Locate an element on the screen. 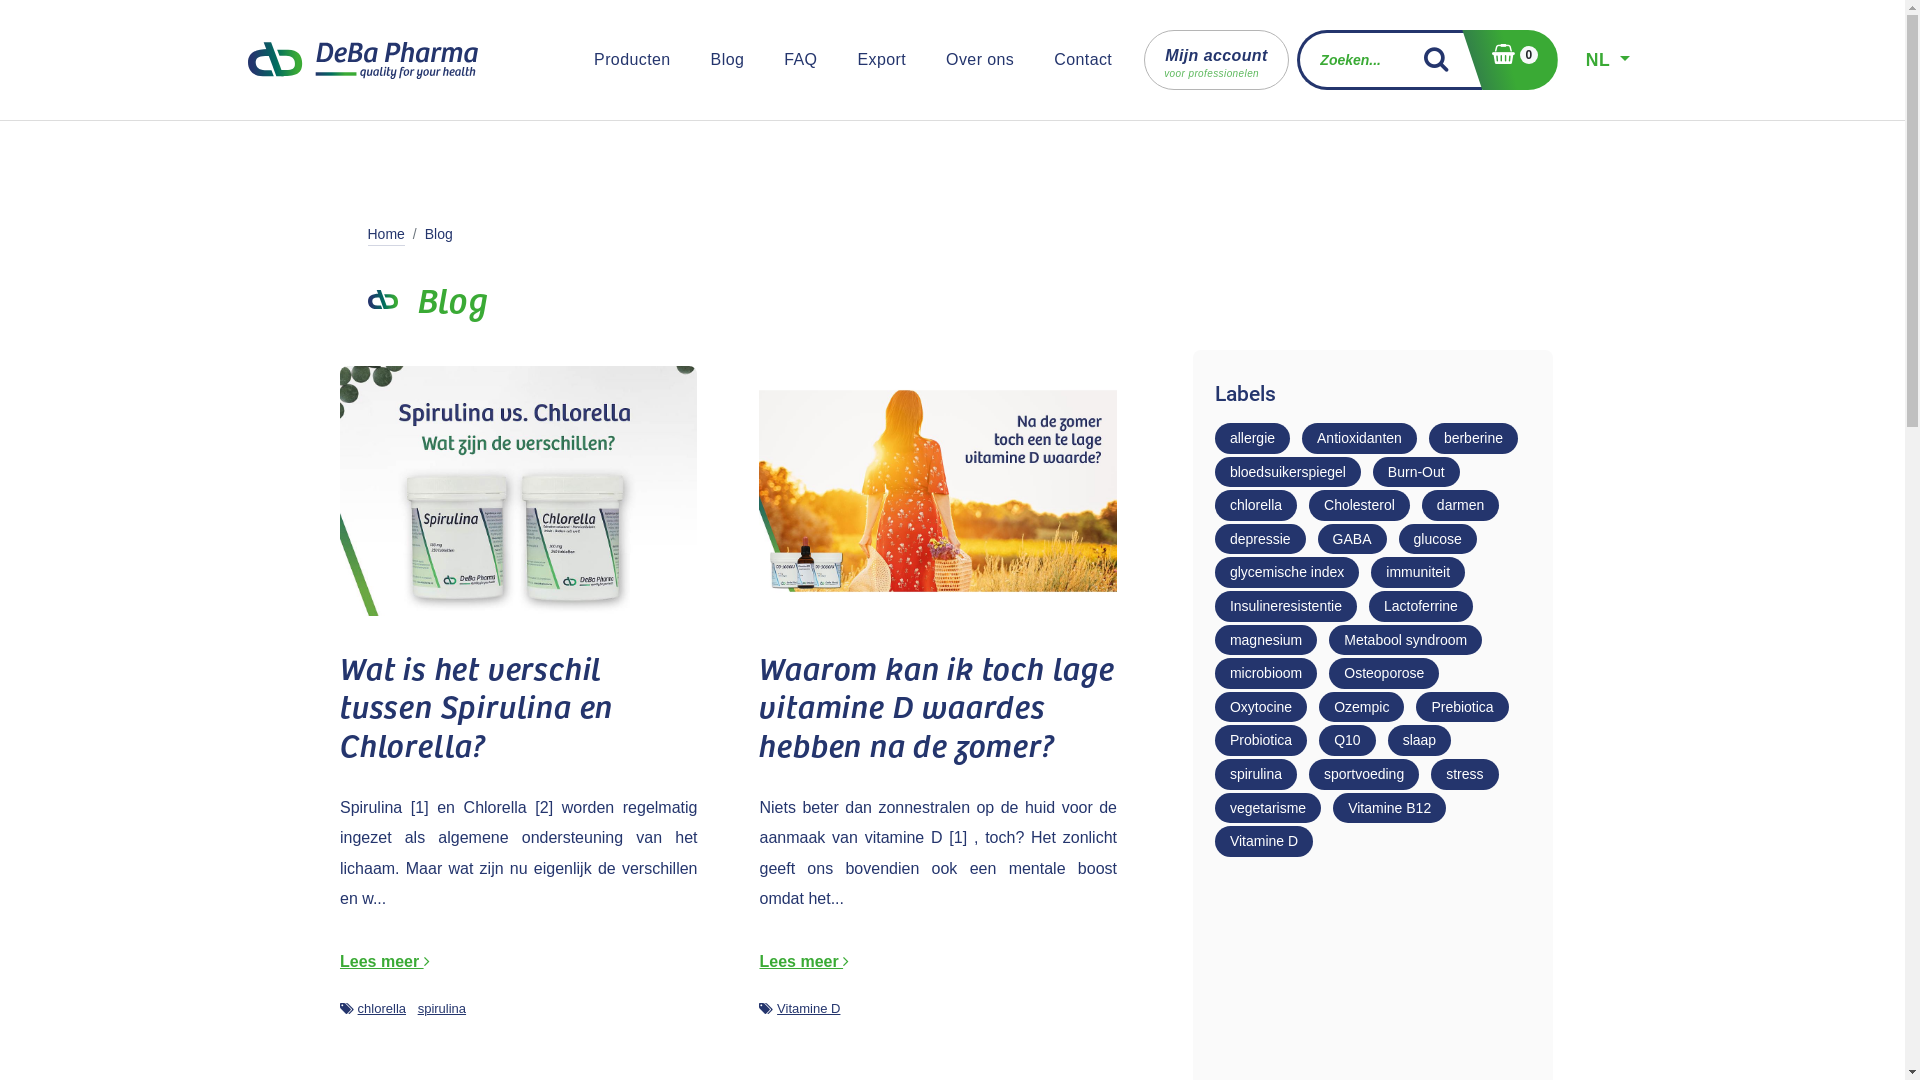 This screenshot has width=1920, height=1080. bloedsuikerspiegel is located at coordinates (1288, 472).